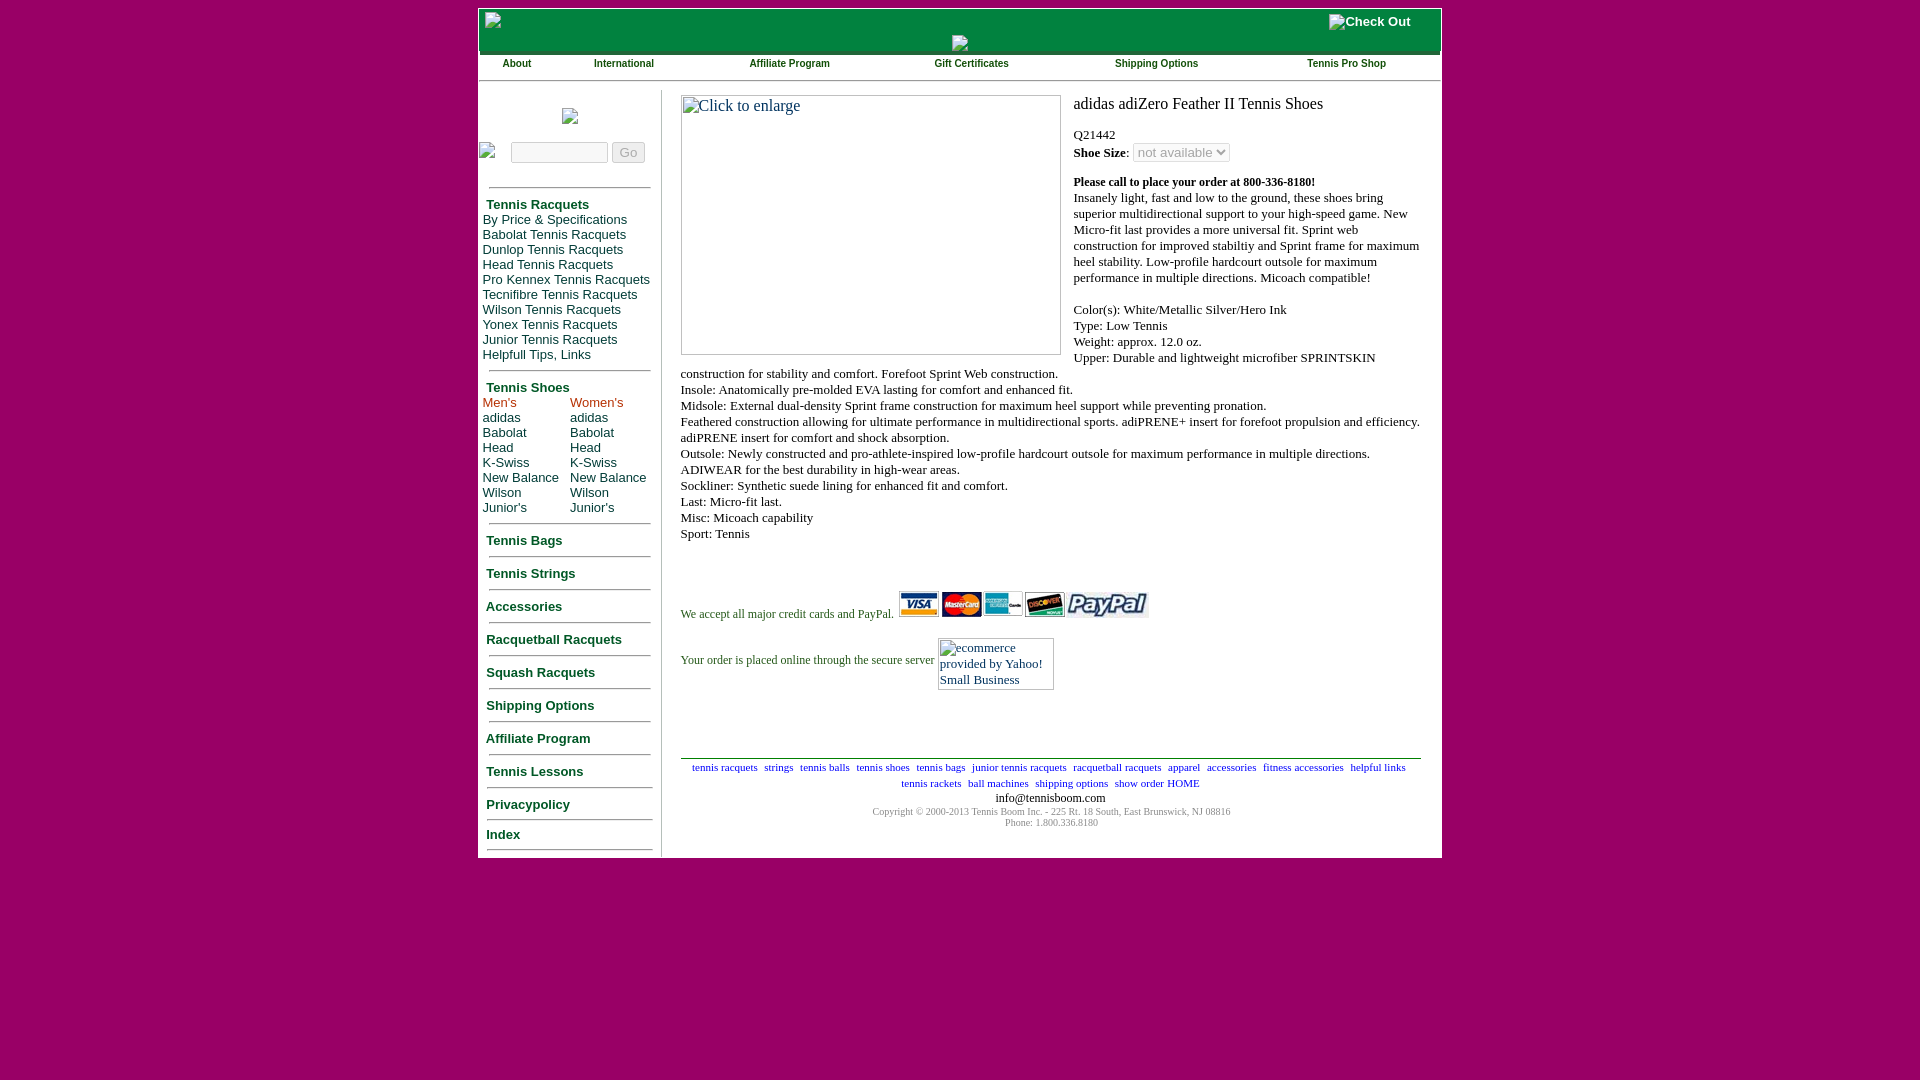 Image resolution: width=1920 pixels, height=1080 pixels. Describe the element at coordinates (548, 338) in the screenshot. I see ` Junior Tennis Racquets` at that location.